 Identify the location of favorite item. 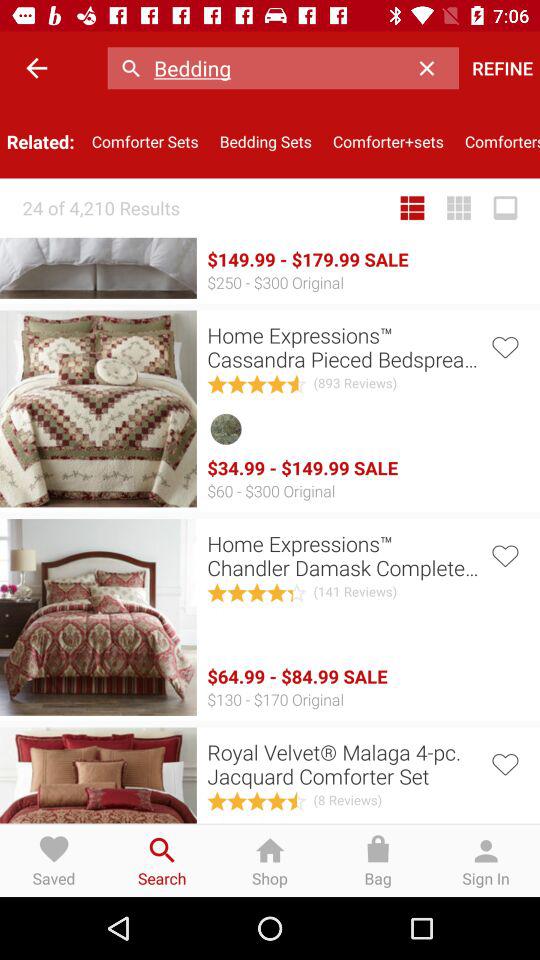
(504, 762).